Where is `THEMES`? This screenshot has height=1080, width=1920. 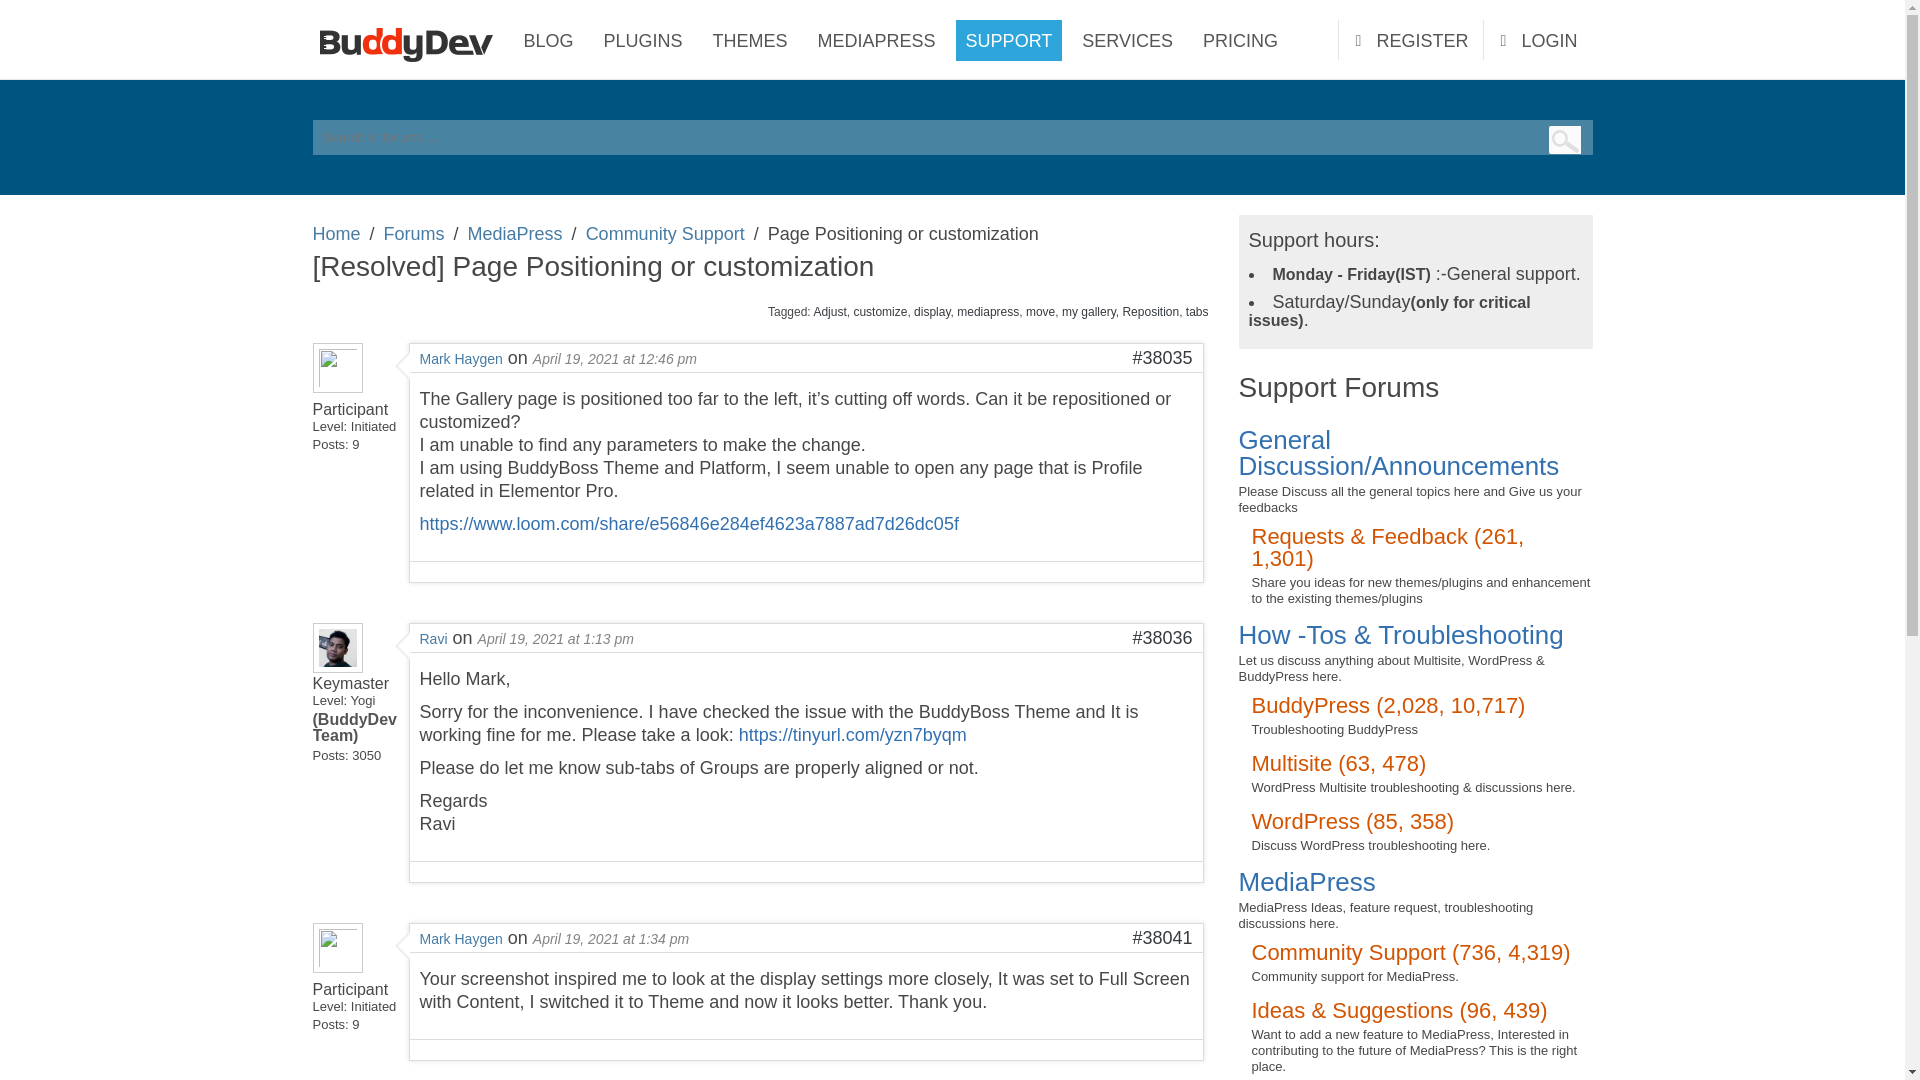
THEMES is located at coordinates (750, 40).